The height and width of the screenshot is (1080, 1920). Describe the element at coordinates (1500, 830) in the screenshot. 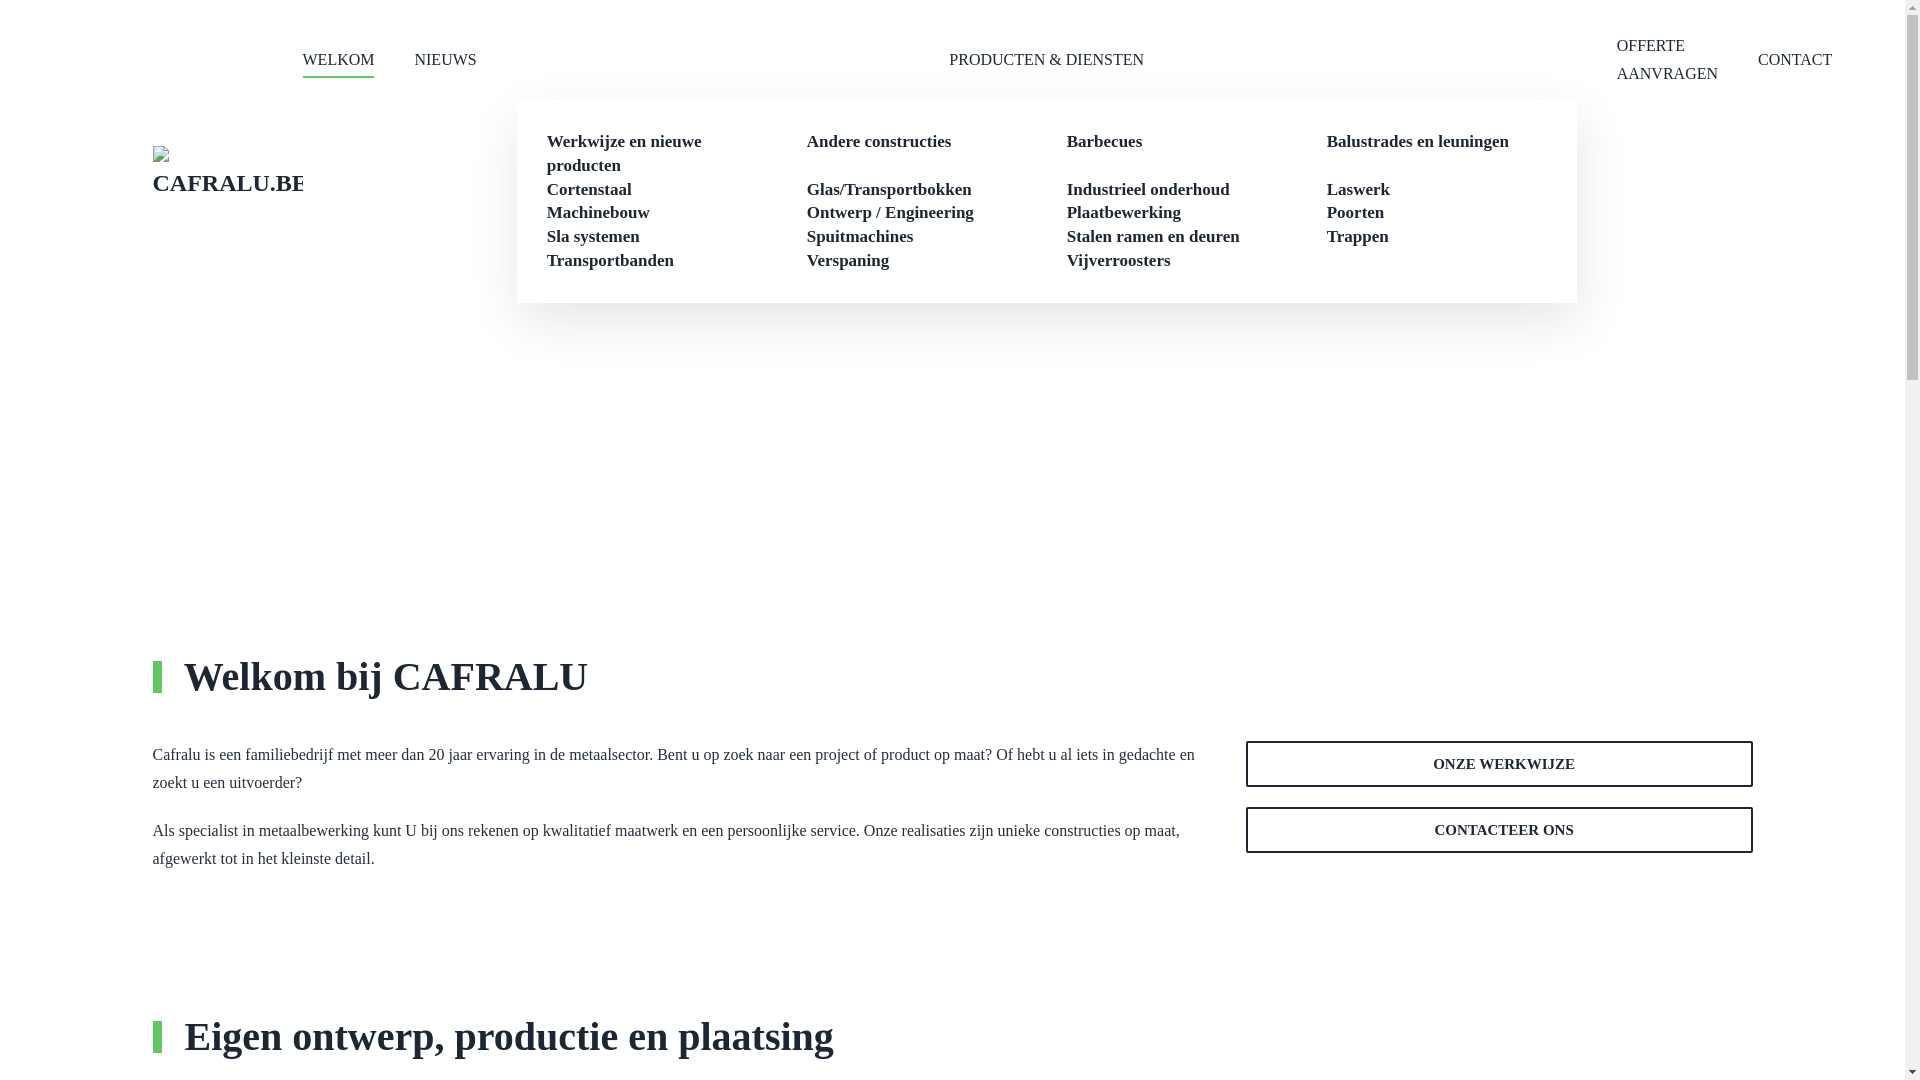

I see `CONTACTEER ONS` at that location.